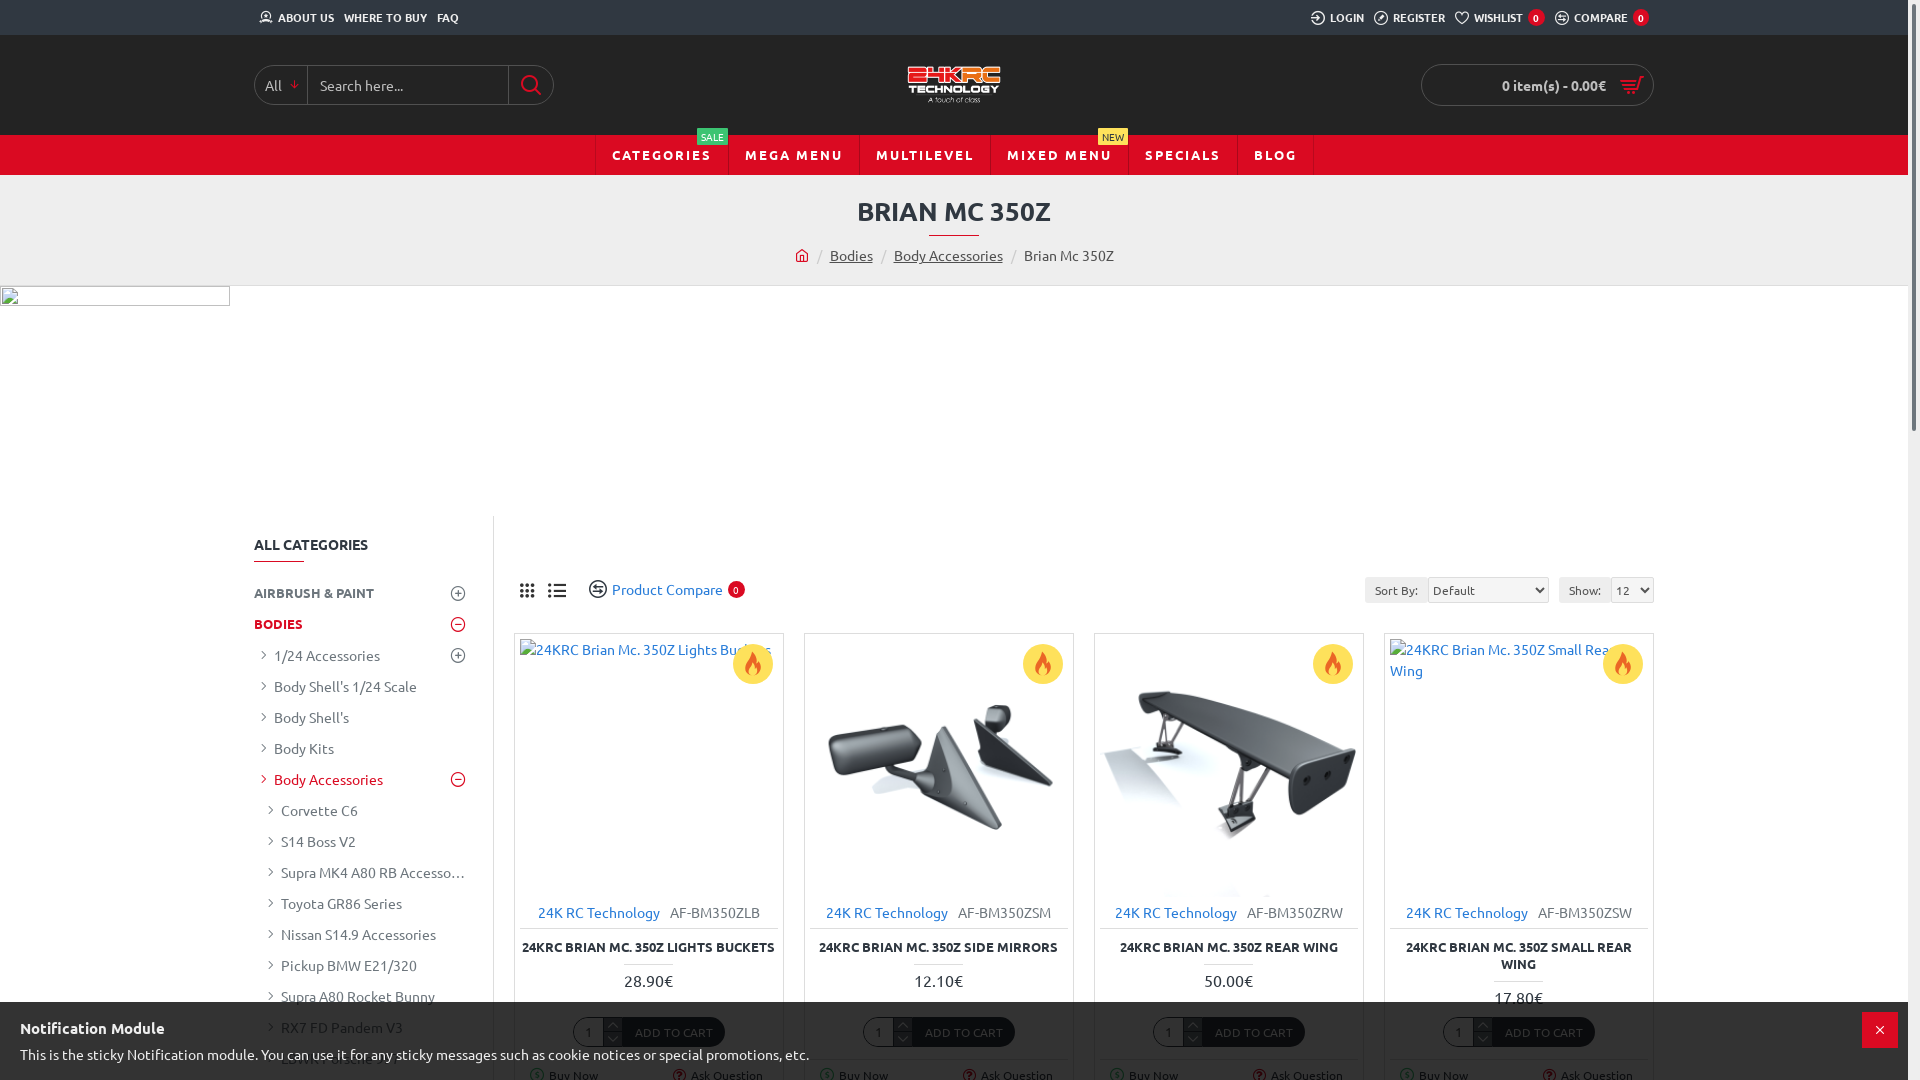 This screenshot has width=1920, height=1080. Describe the element at coordinates (1467, 912) in the screenshot. I see `24K RC Technology` at that location.